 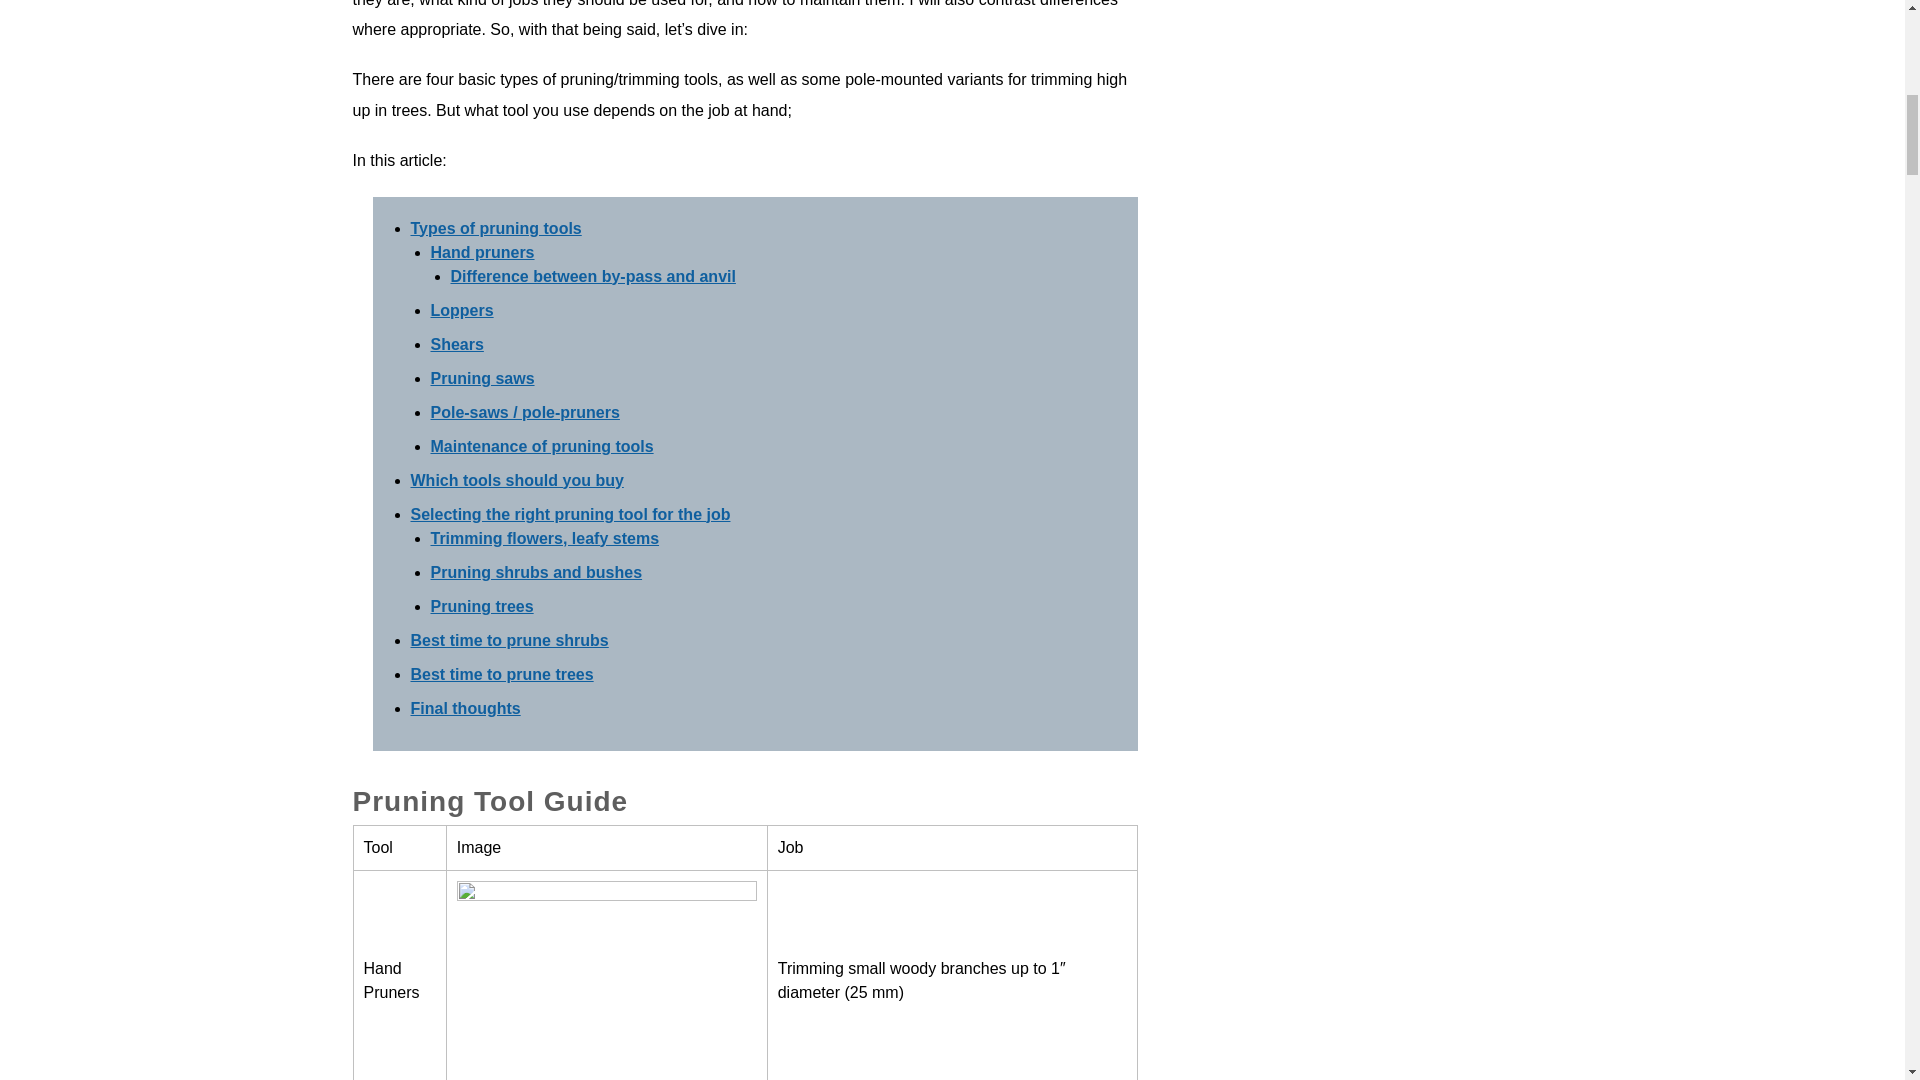 What do you see at coordinates (482, 252) in the screenshot?
I see `Hand pruners` at bounding box center [482, 252].